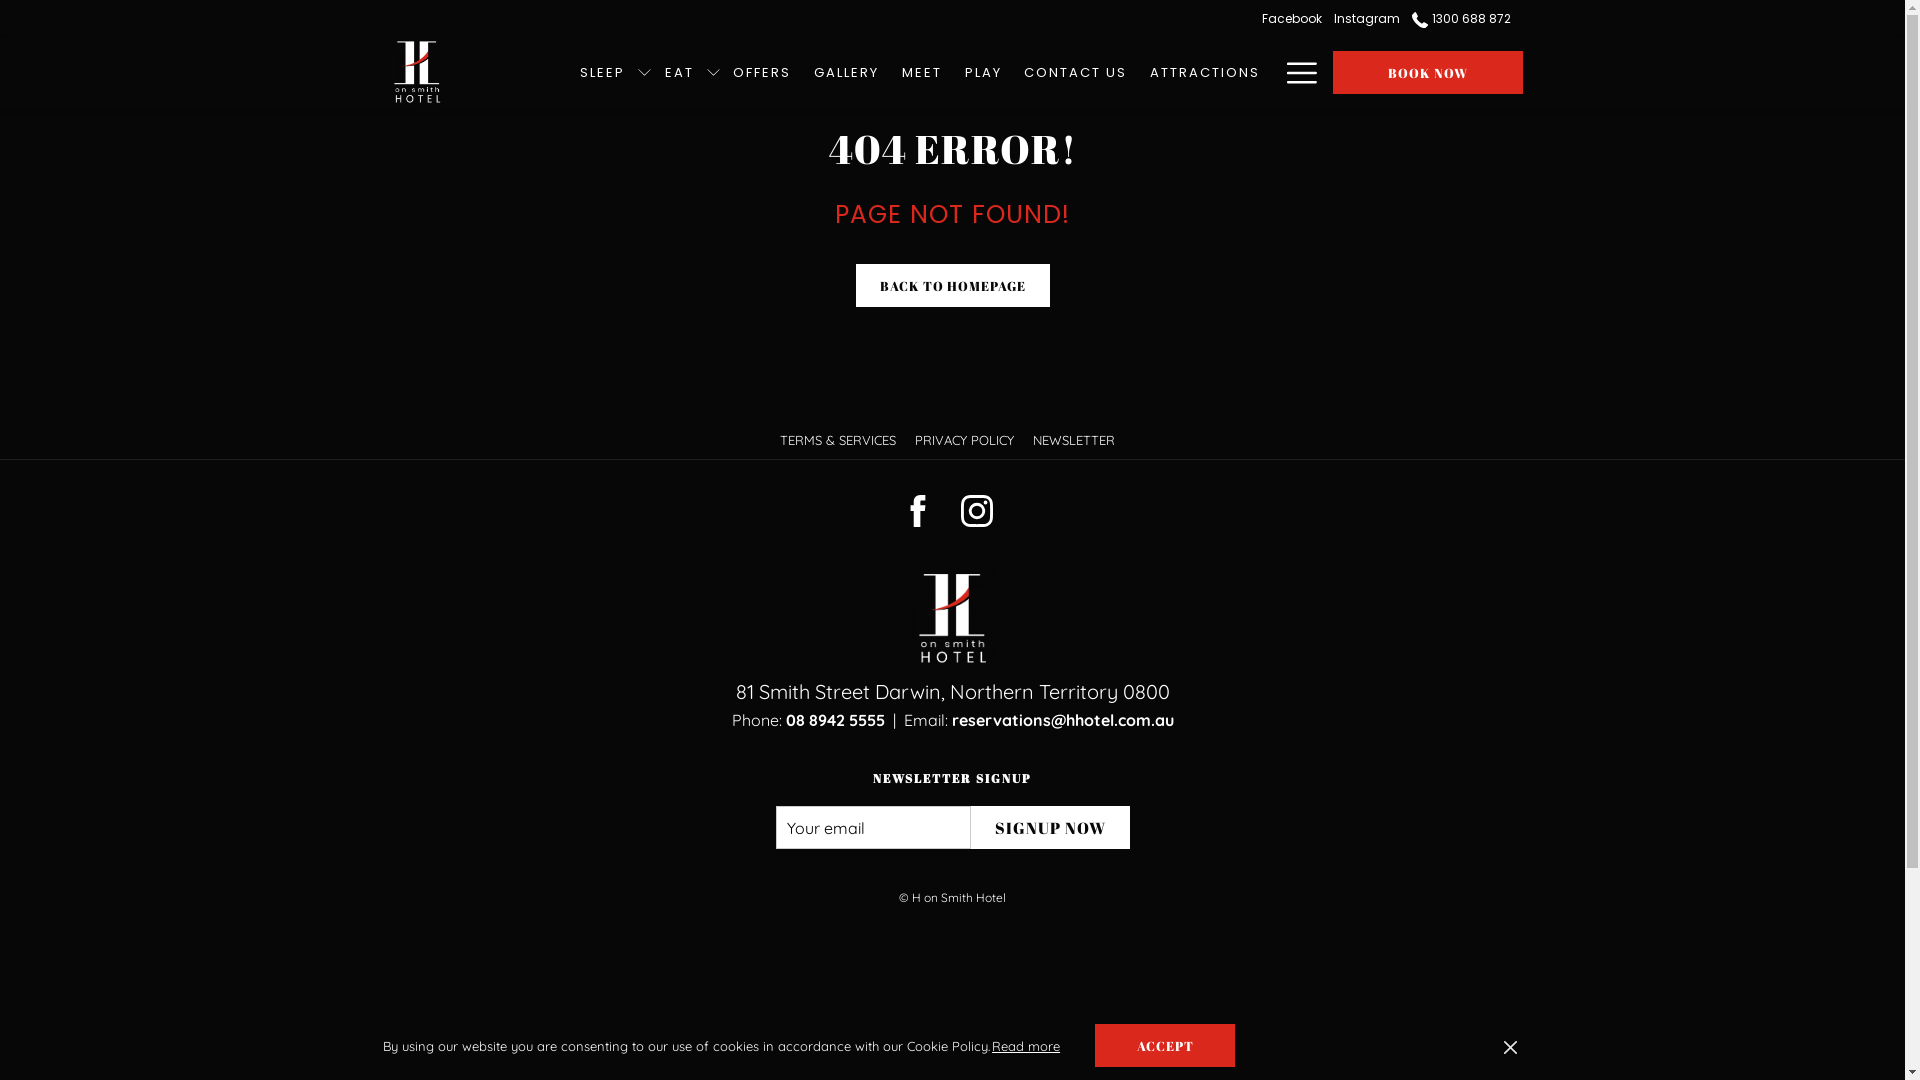 This screenshot has height=1080, width=1920. I want to click on More link
Menu, so click(1294, 72).